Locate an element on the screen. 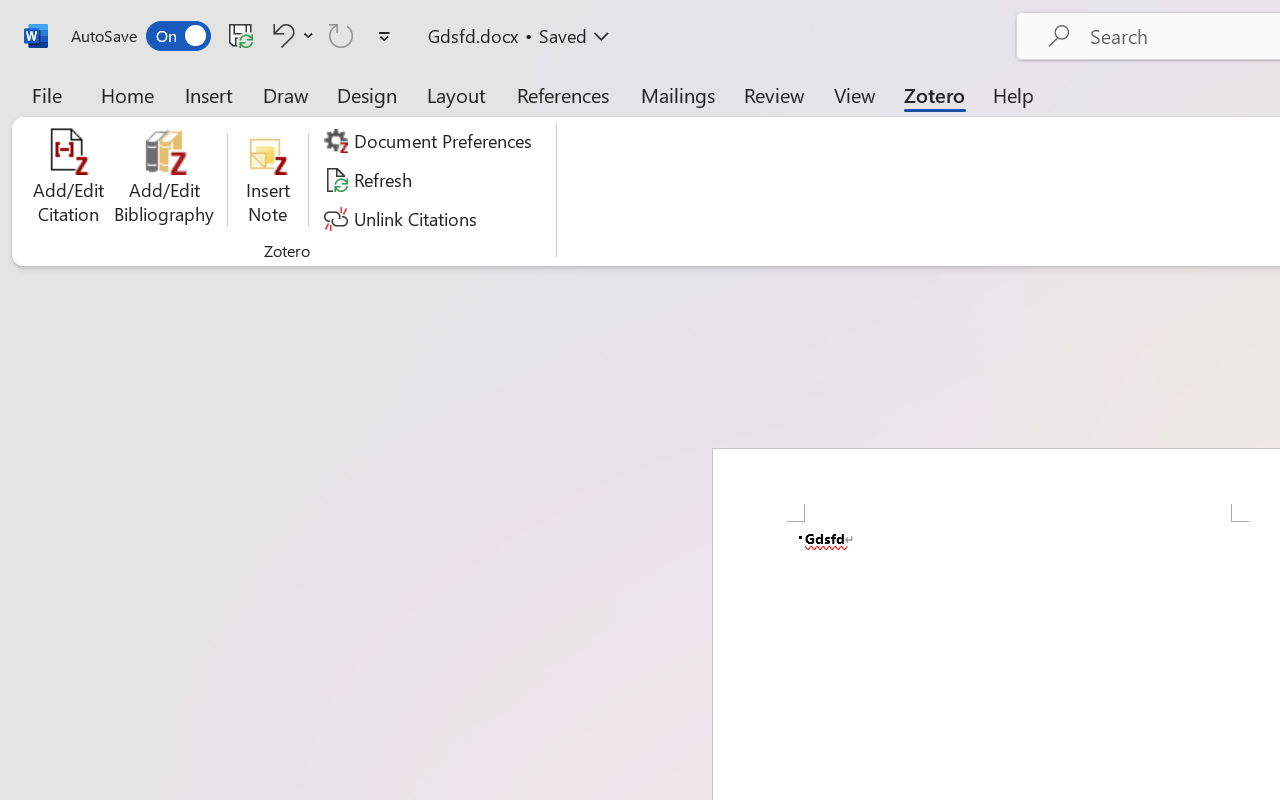 Image resolution: width=1280 pixels, height=800 pixels. Add/Edit Citation is located at coordinates (68, 180).